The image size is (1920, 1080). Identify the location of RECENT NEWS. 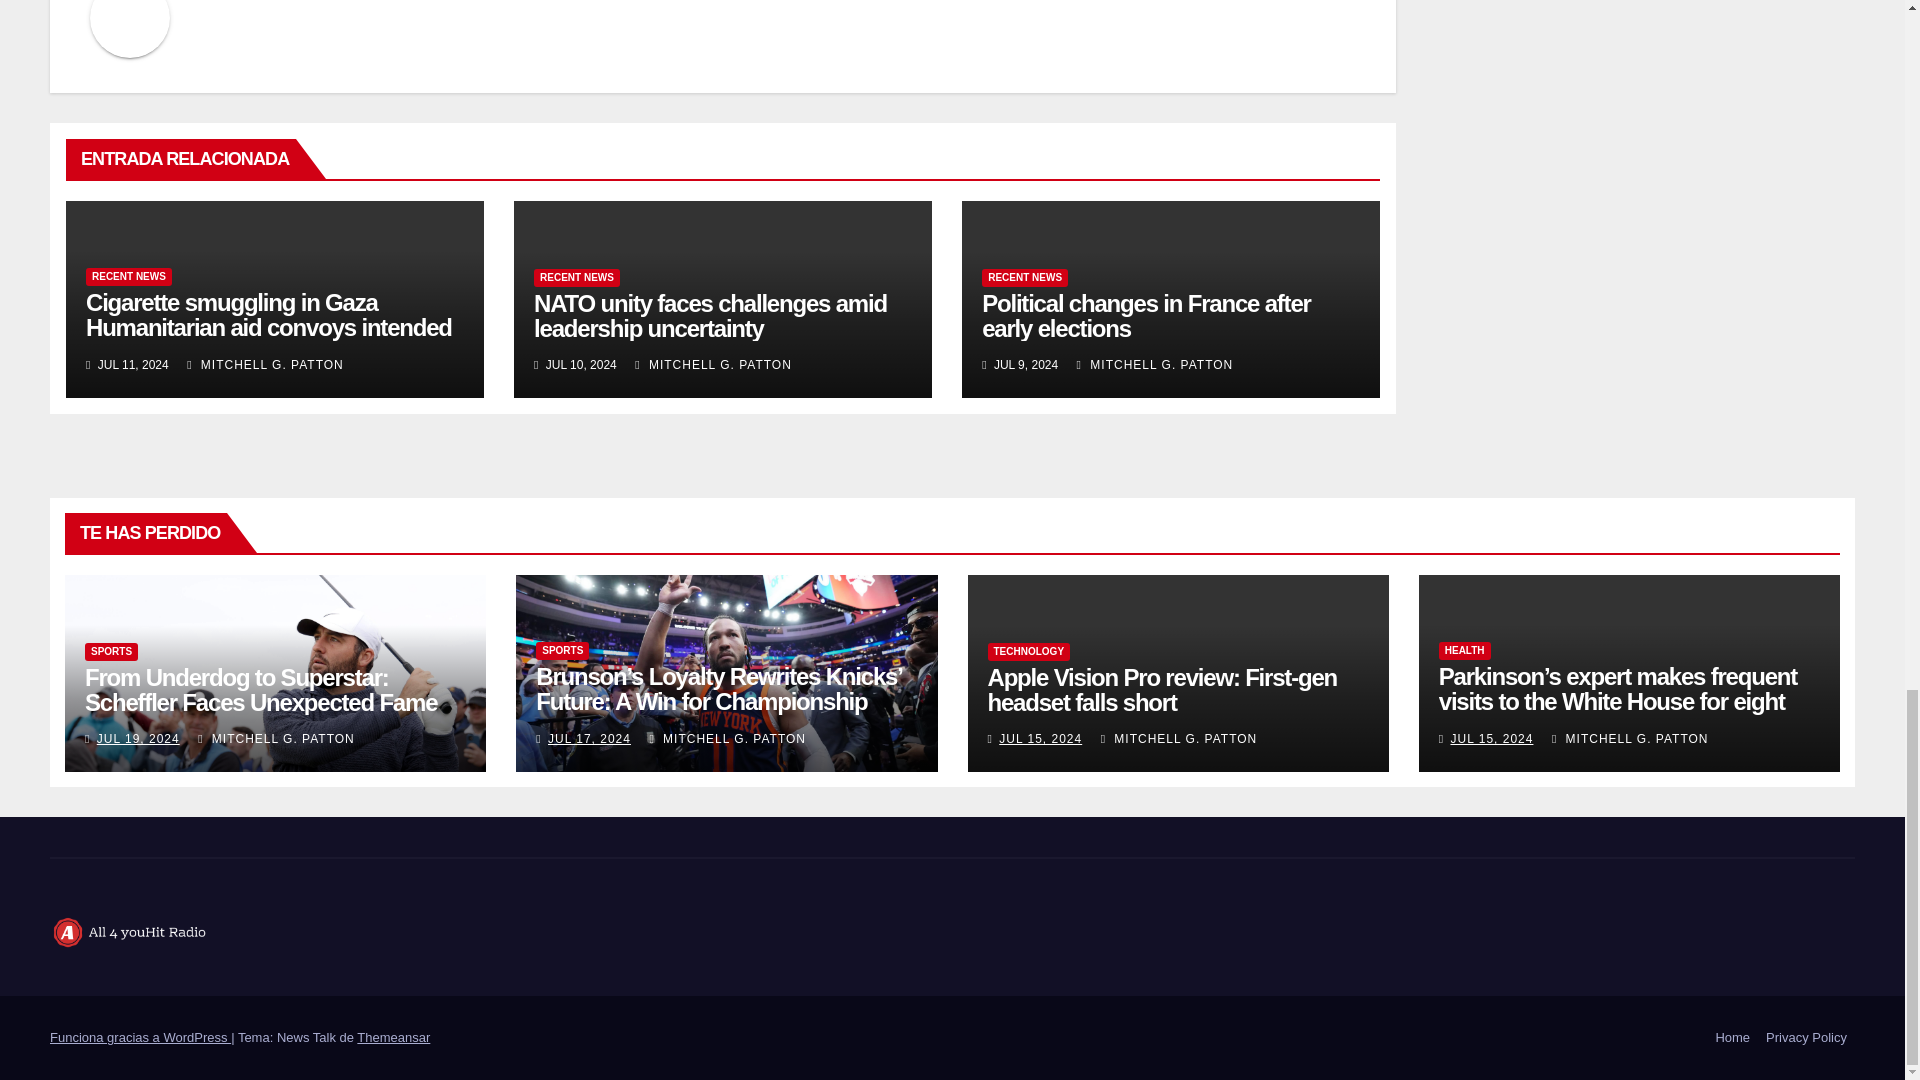
(576, 278).